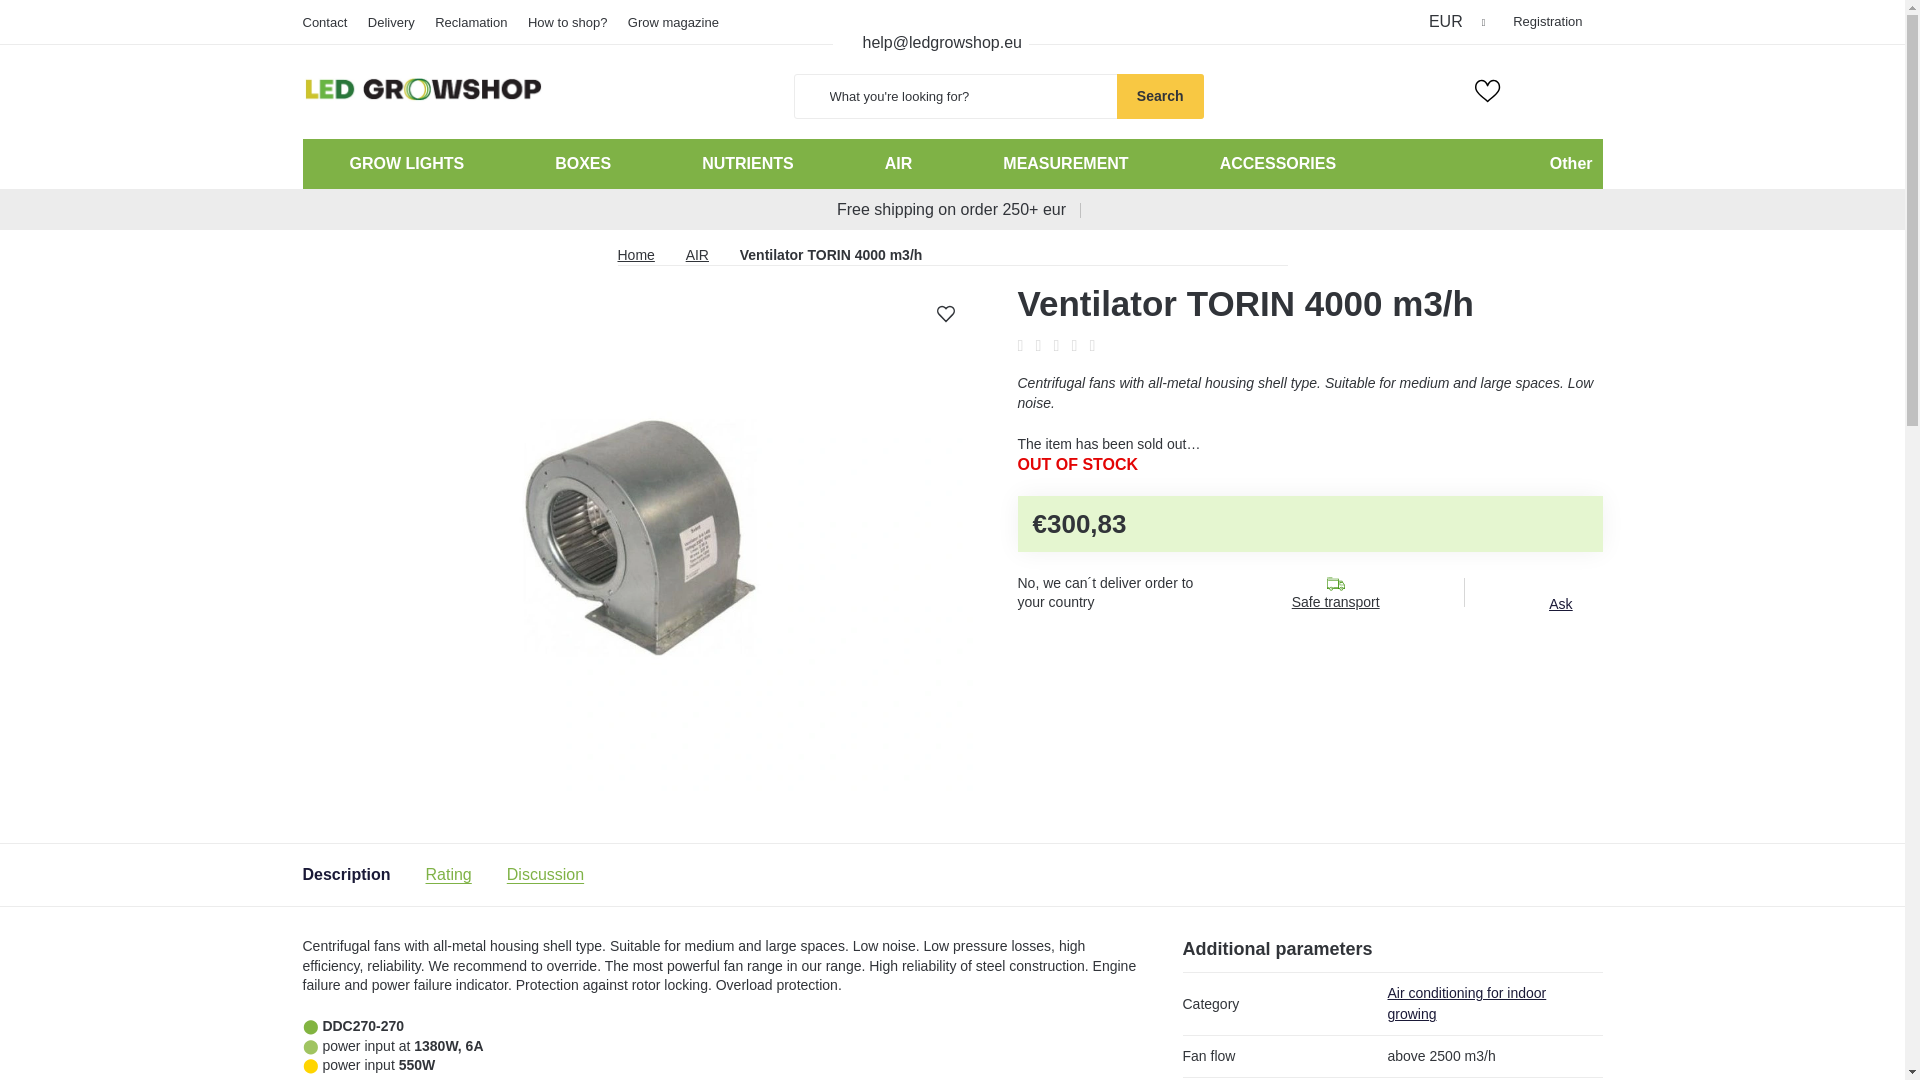  I want to click on Shopping cart, so click(1588, 90).